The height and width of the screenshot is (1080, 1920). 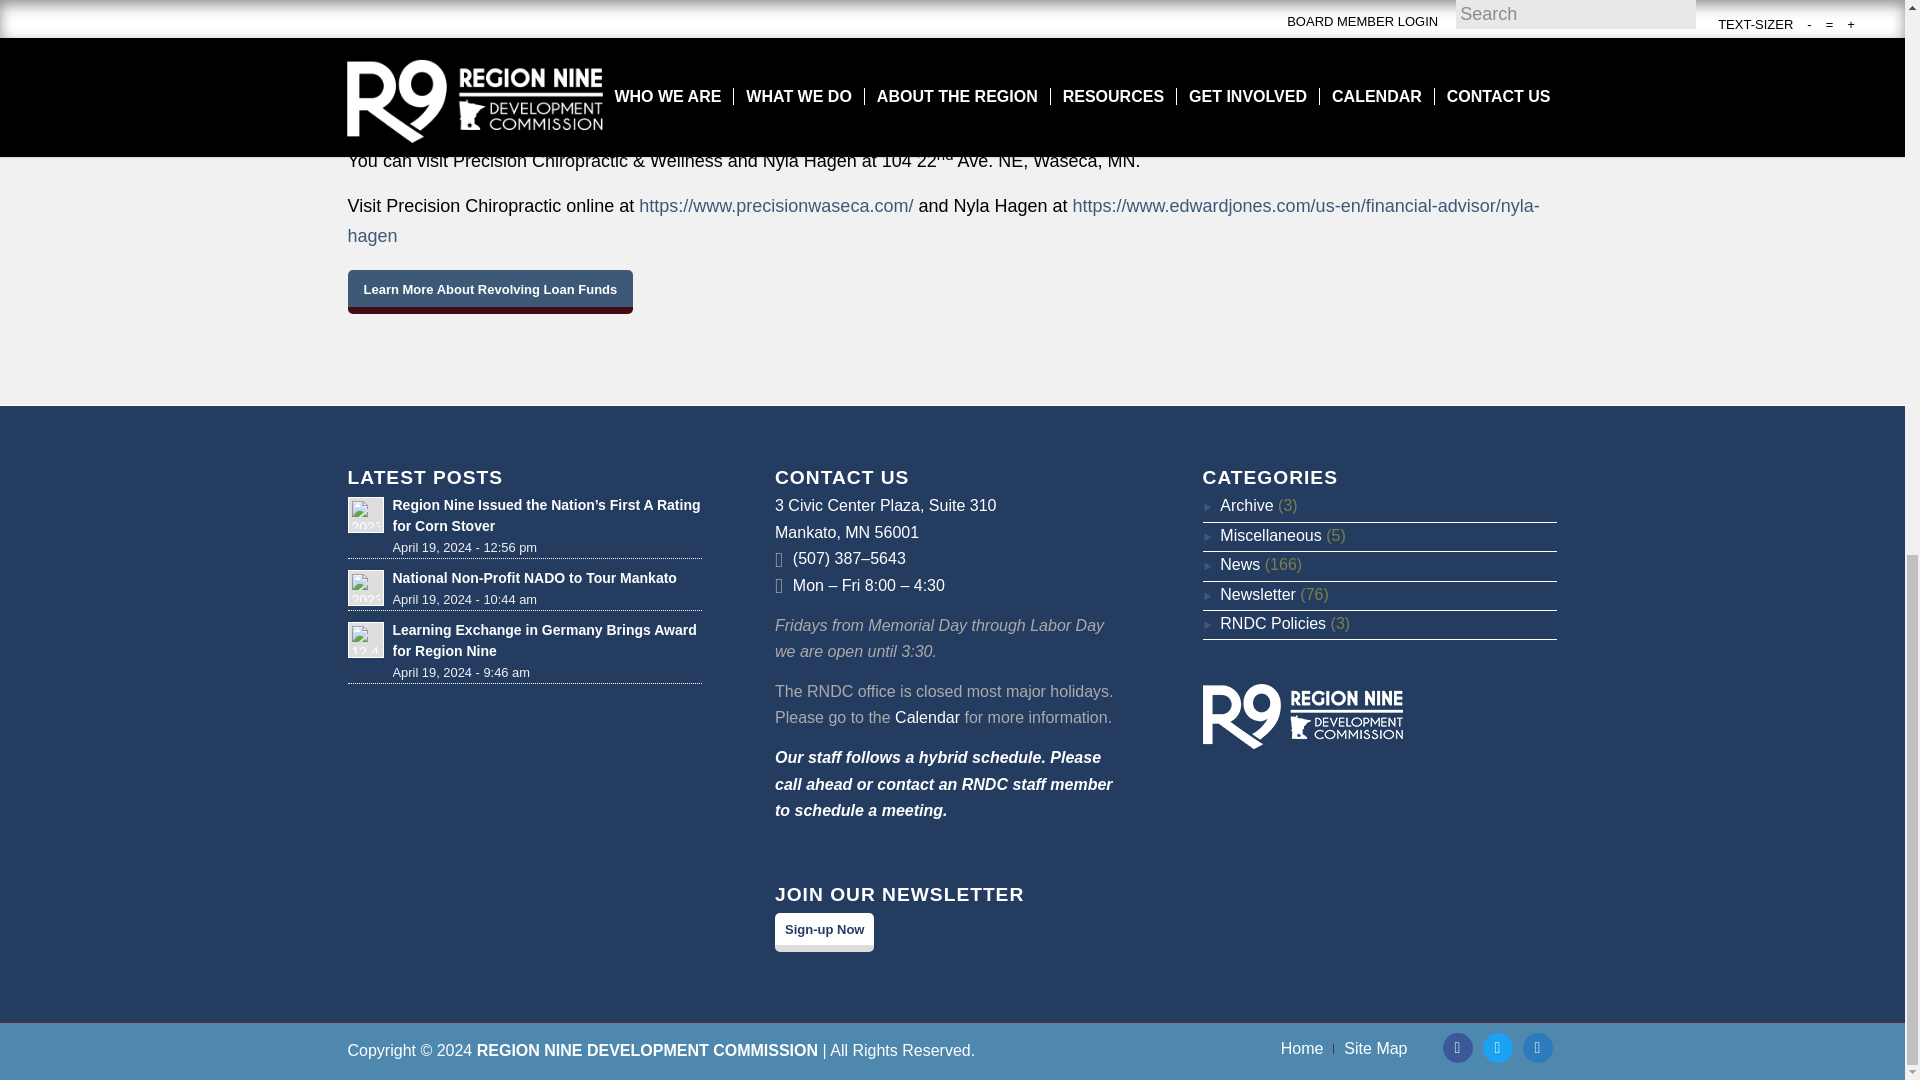 I want to click on Learning Exchange in Germany Brings Award for Region Nine, so click(x=543, y=640).